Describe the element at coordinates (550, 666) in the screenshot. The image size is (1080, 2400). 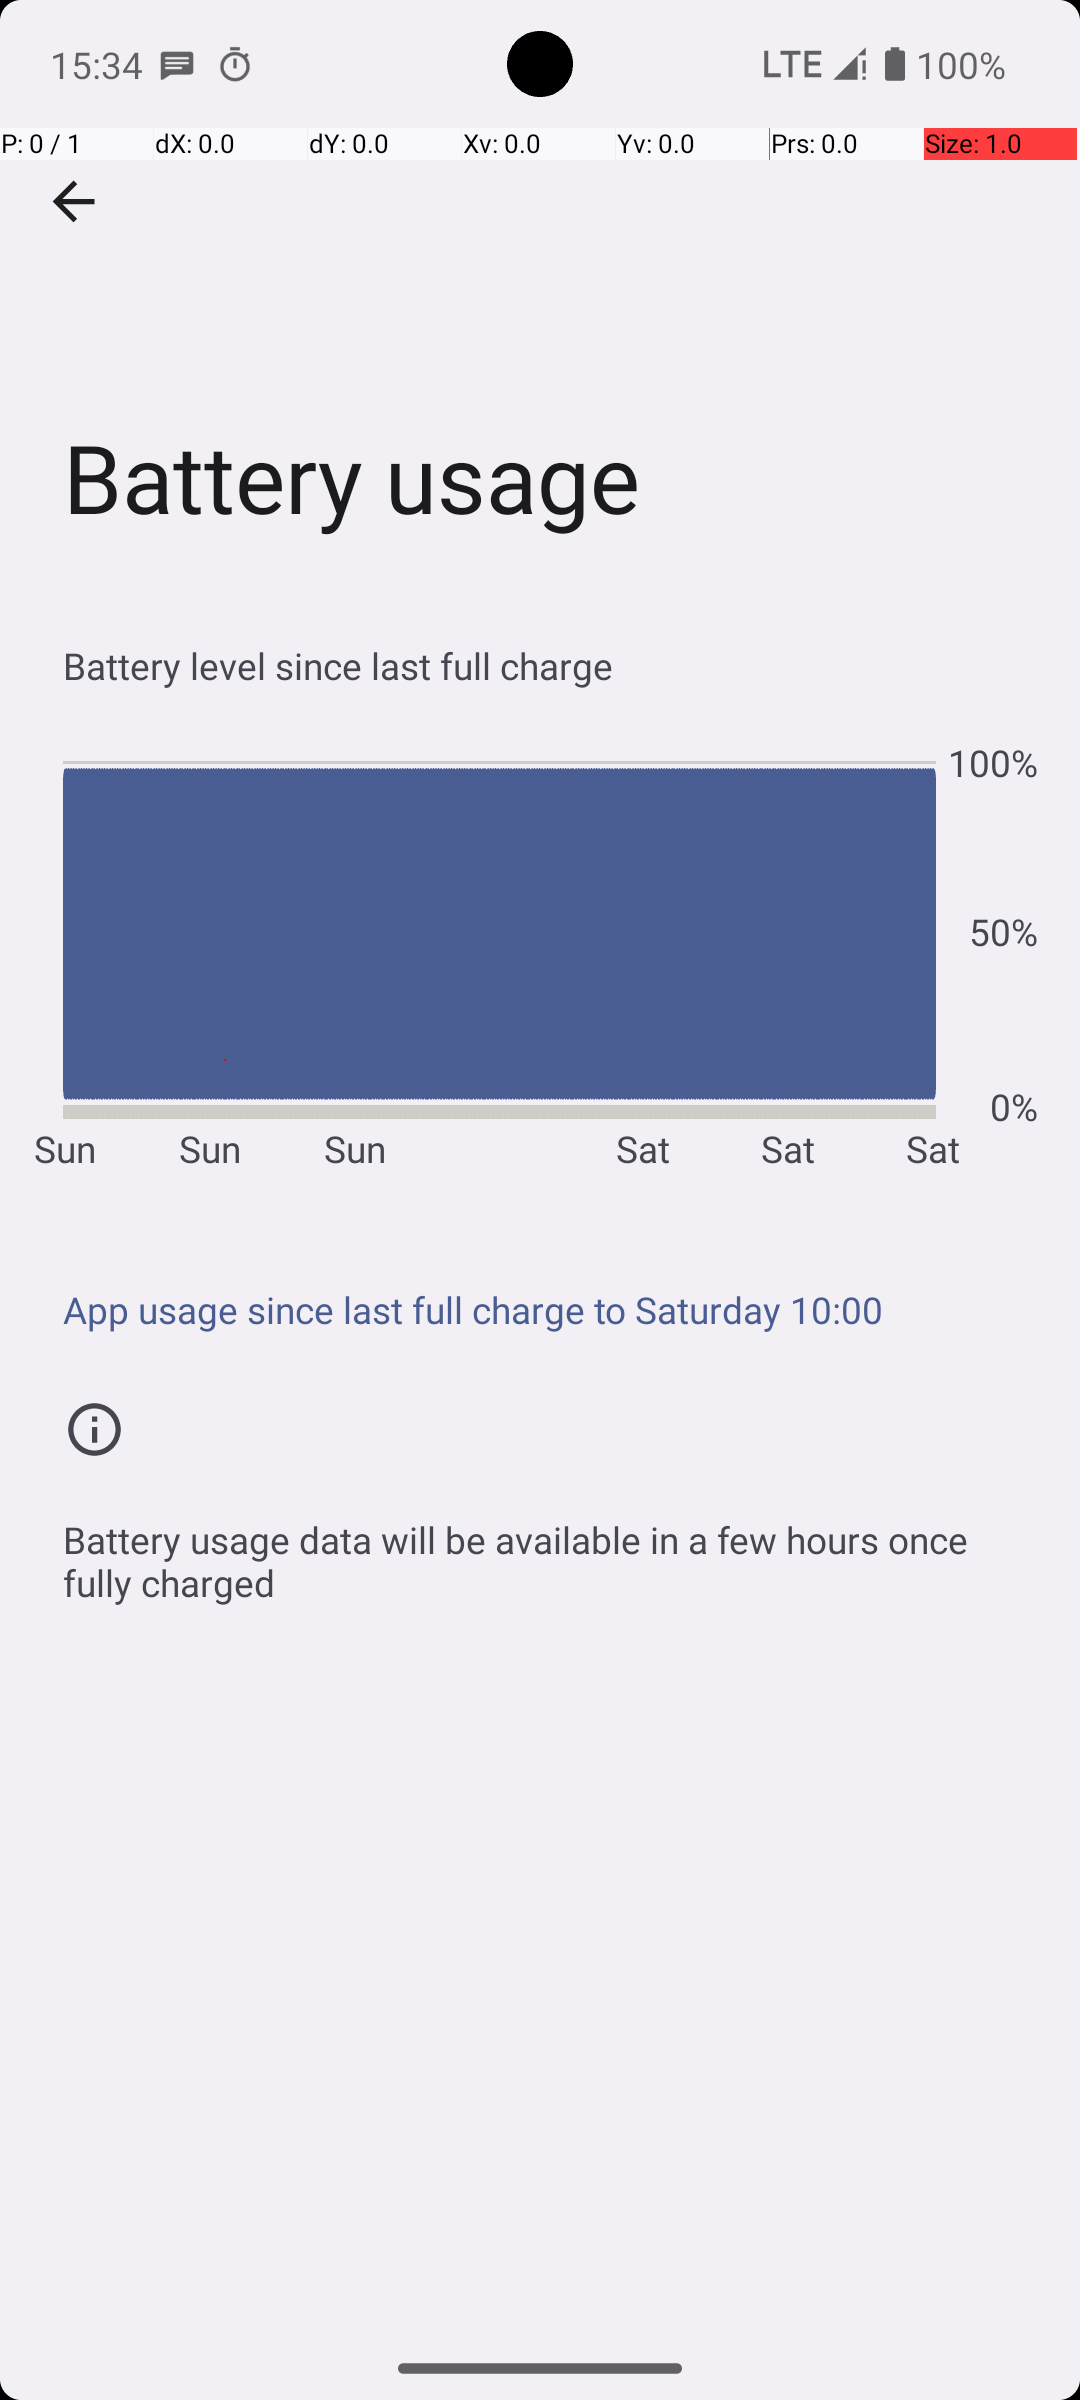
I see `Battery level since last full charge` at that location.